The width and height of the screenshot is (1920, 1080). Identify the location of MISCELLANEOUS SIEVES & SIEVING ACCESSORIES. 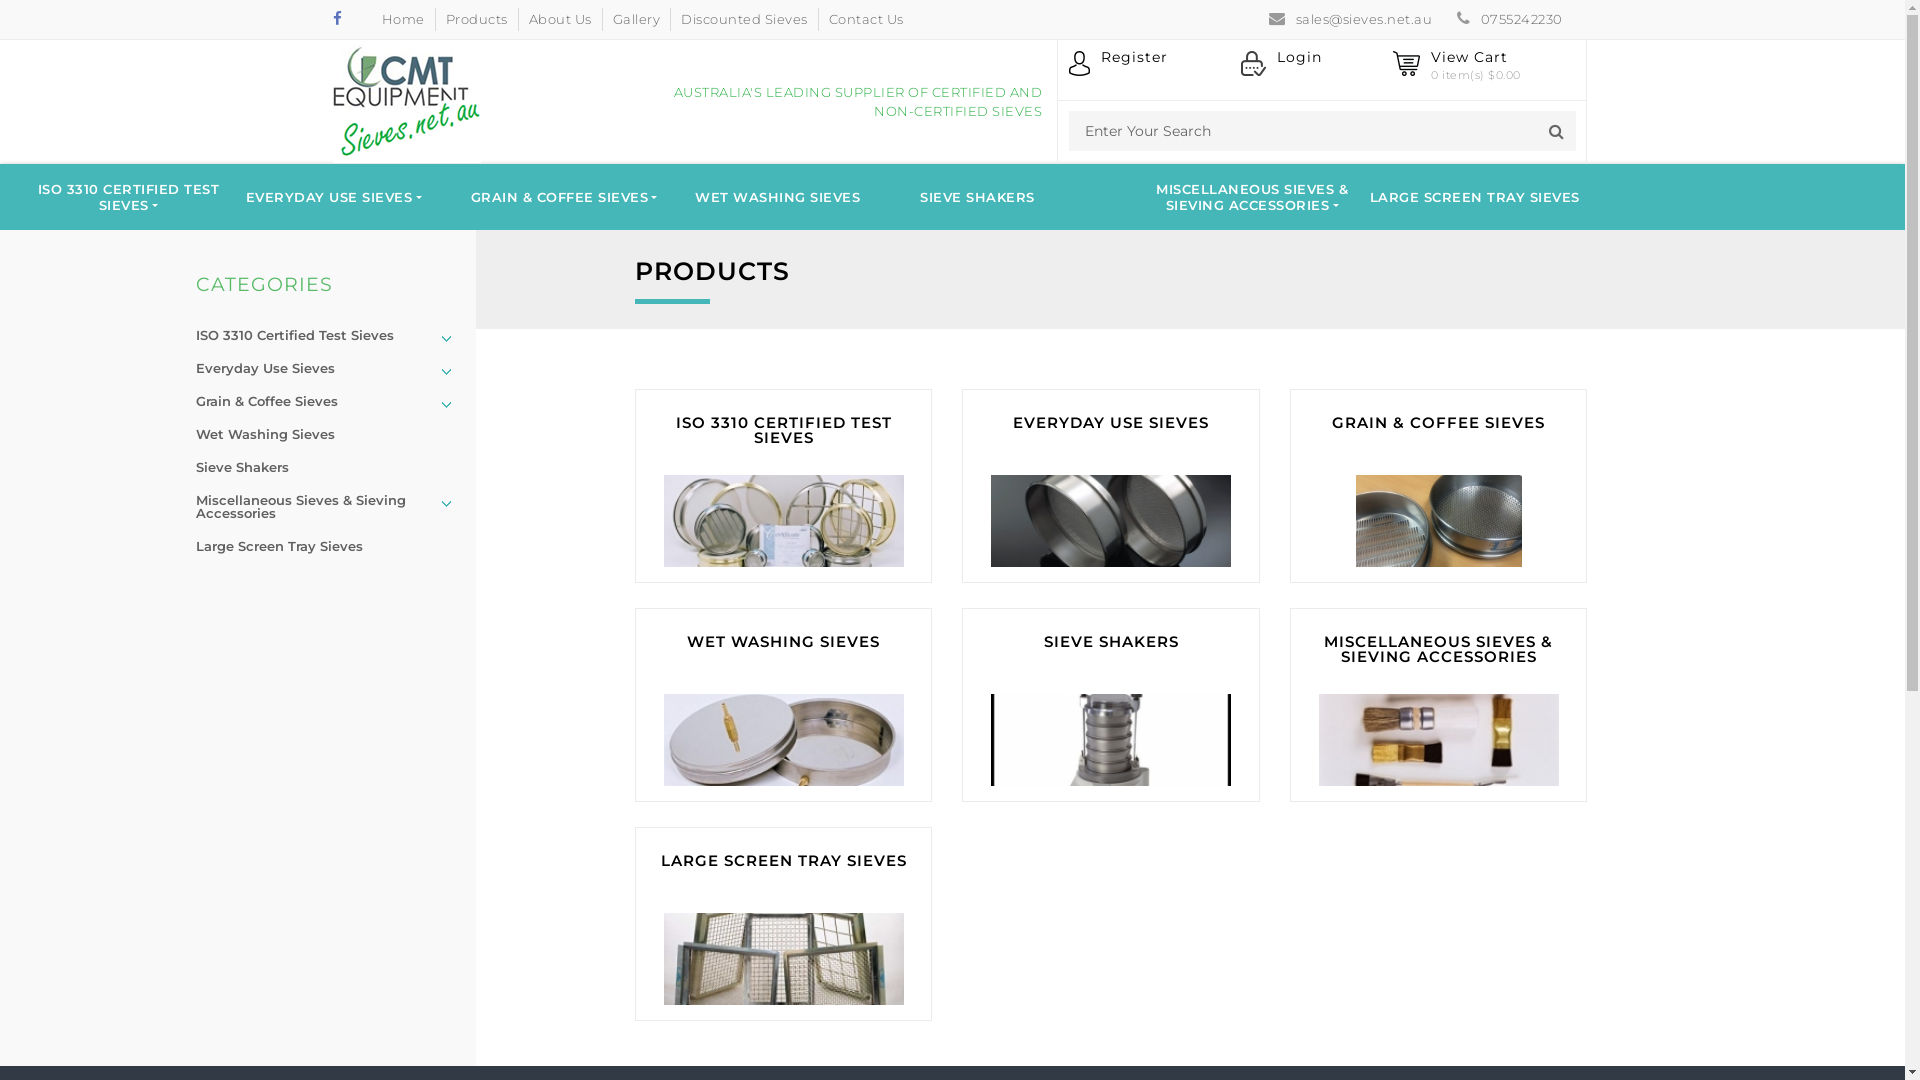
(1438, 705).